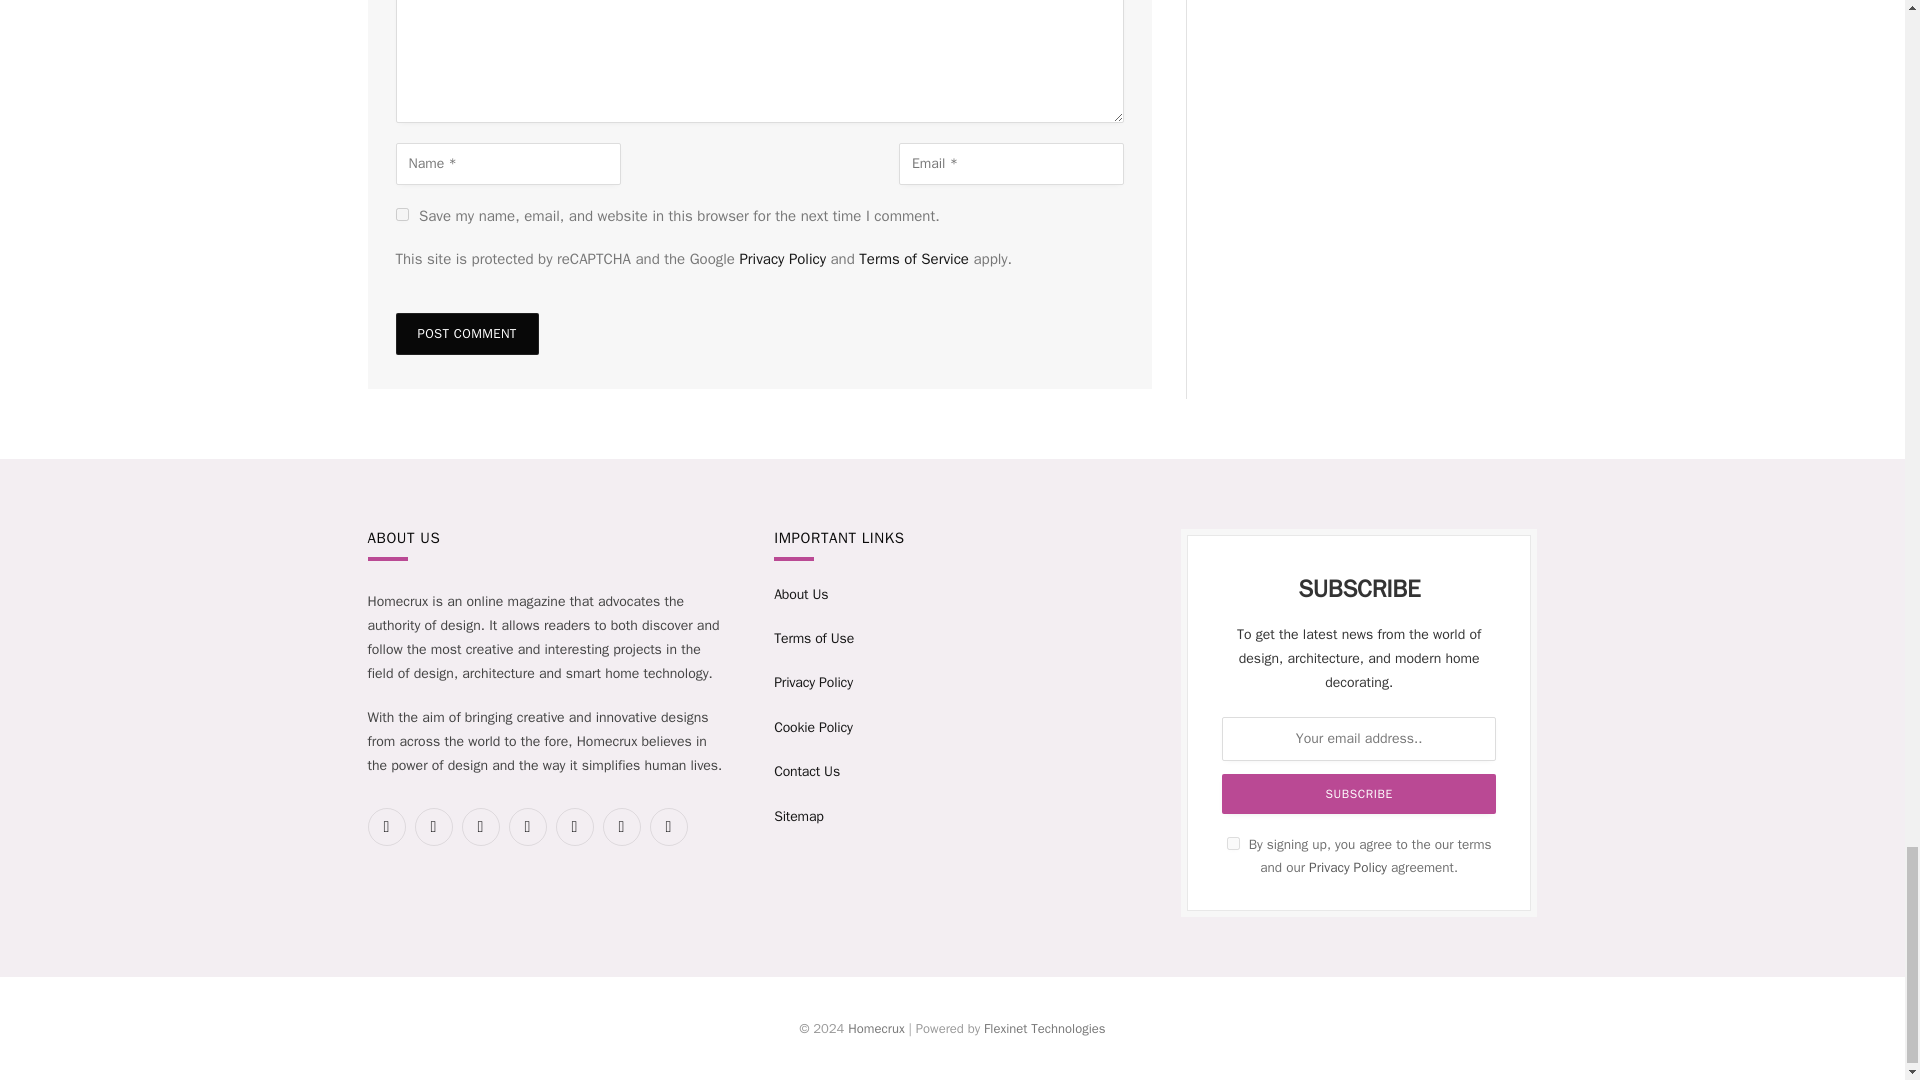 This screenshot has width=1920, height=1080. What do you see at coordinates (467, 334) in the screenshot?
I see `Post Comment` at bounding box center [467, 334].